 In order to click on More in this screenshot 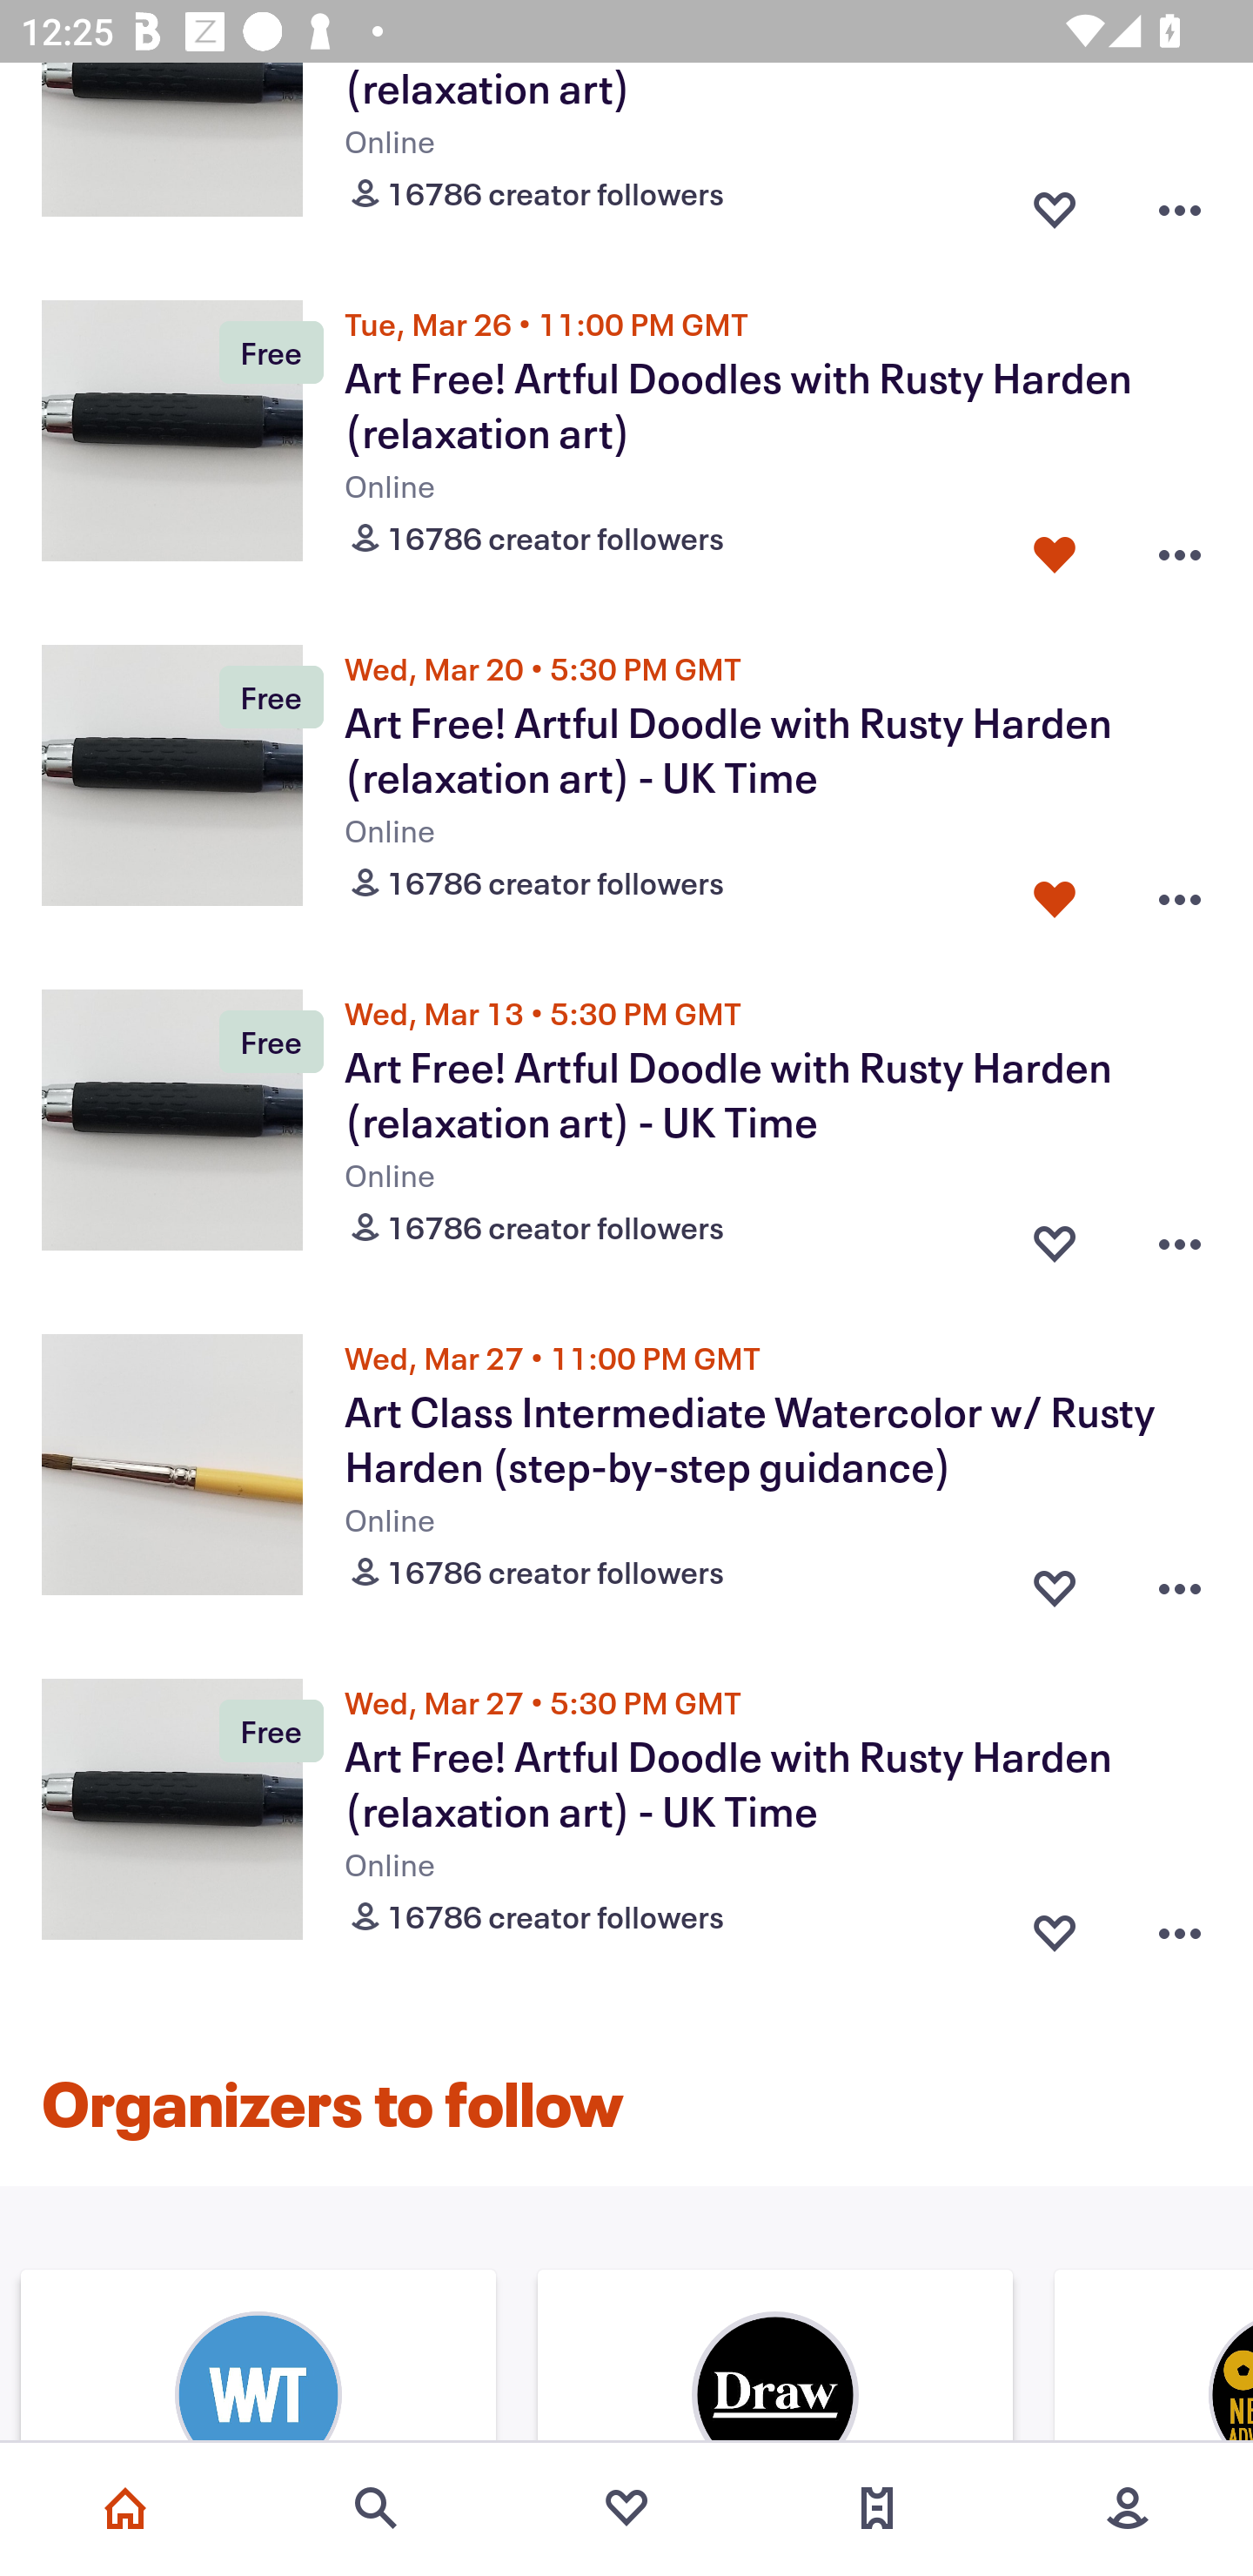, I will do `click(1128, 2508)`.